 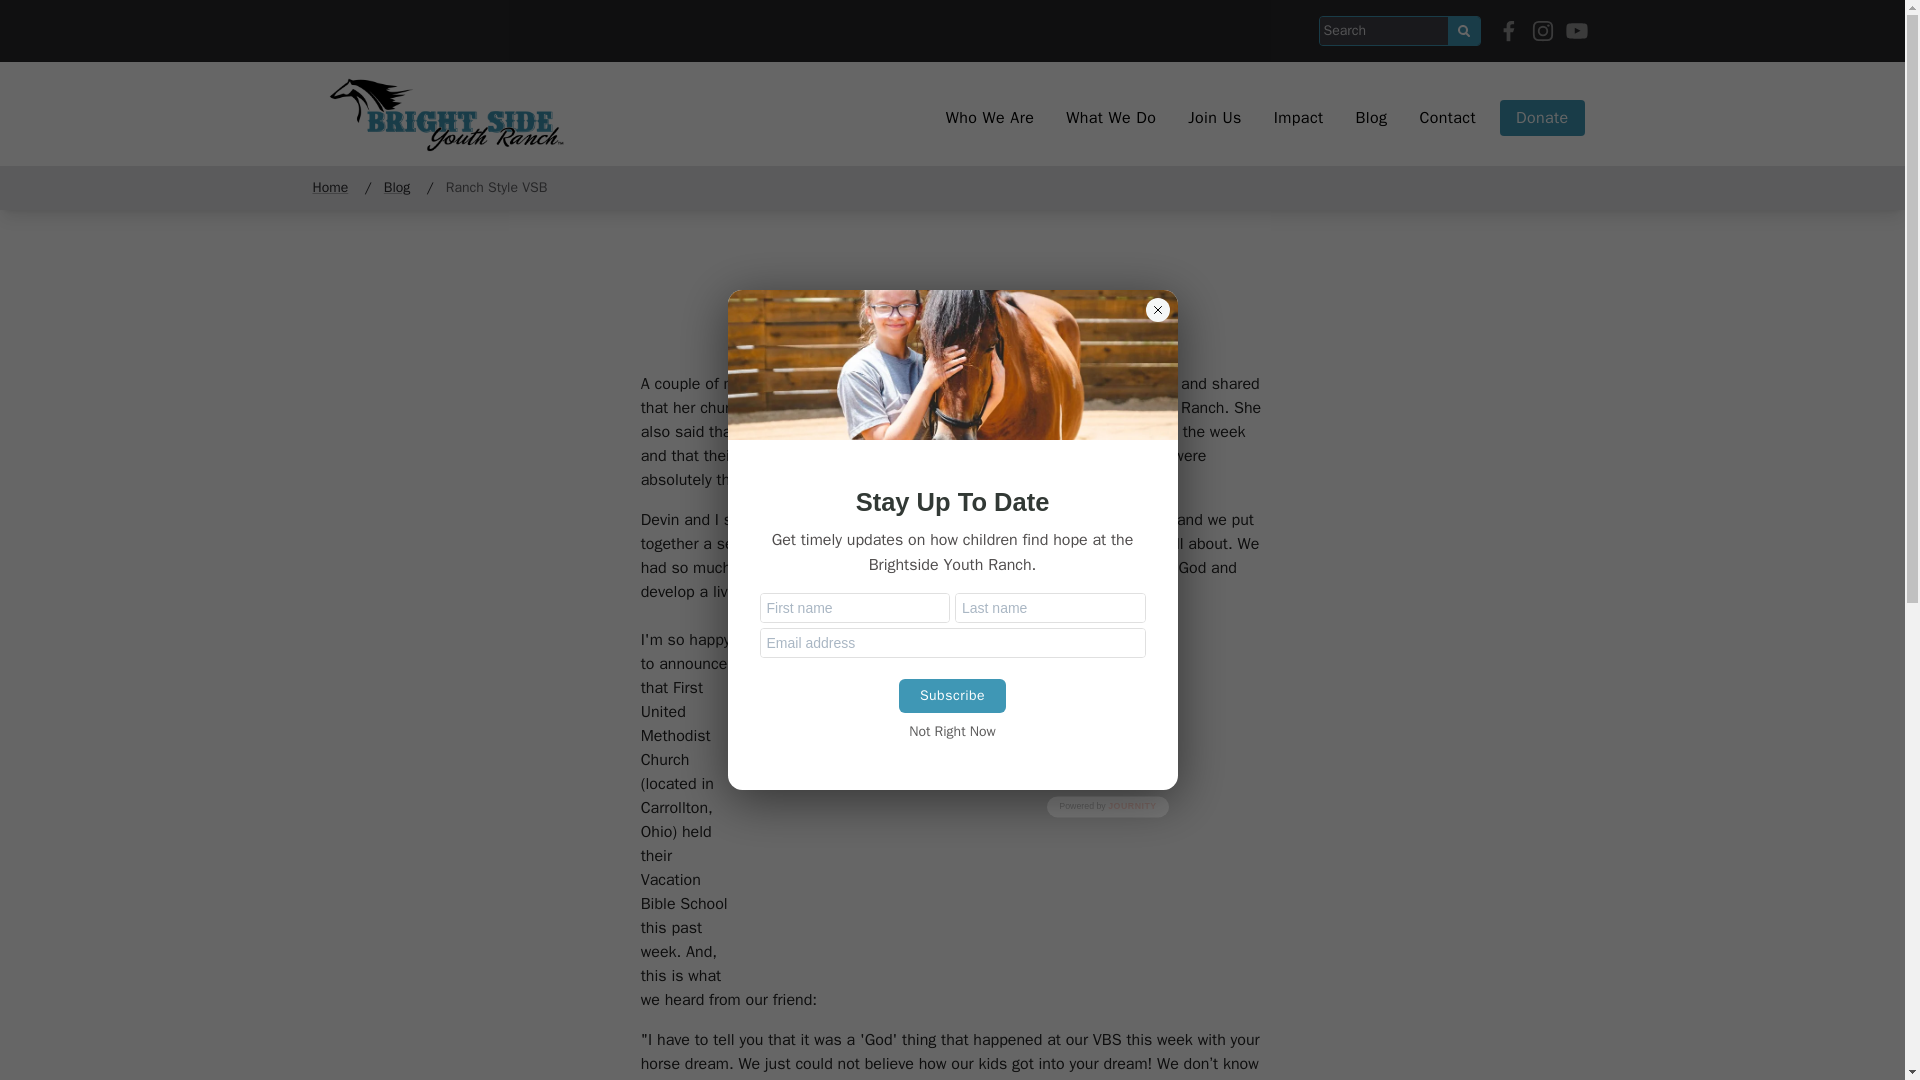 I want to click on Who We Are, so click(x=990, y=118).